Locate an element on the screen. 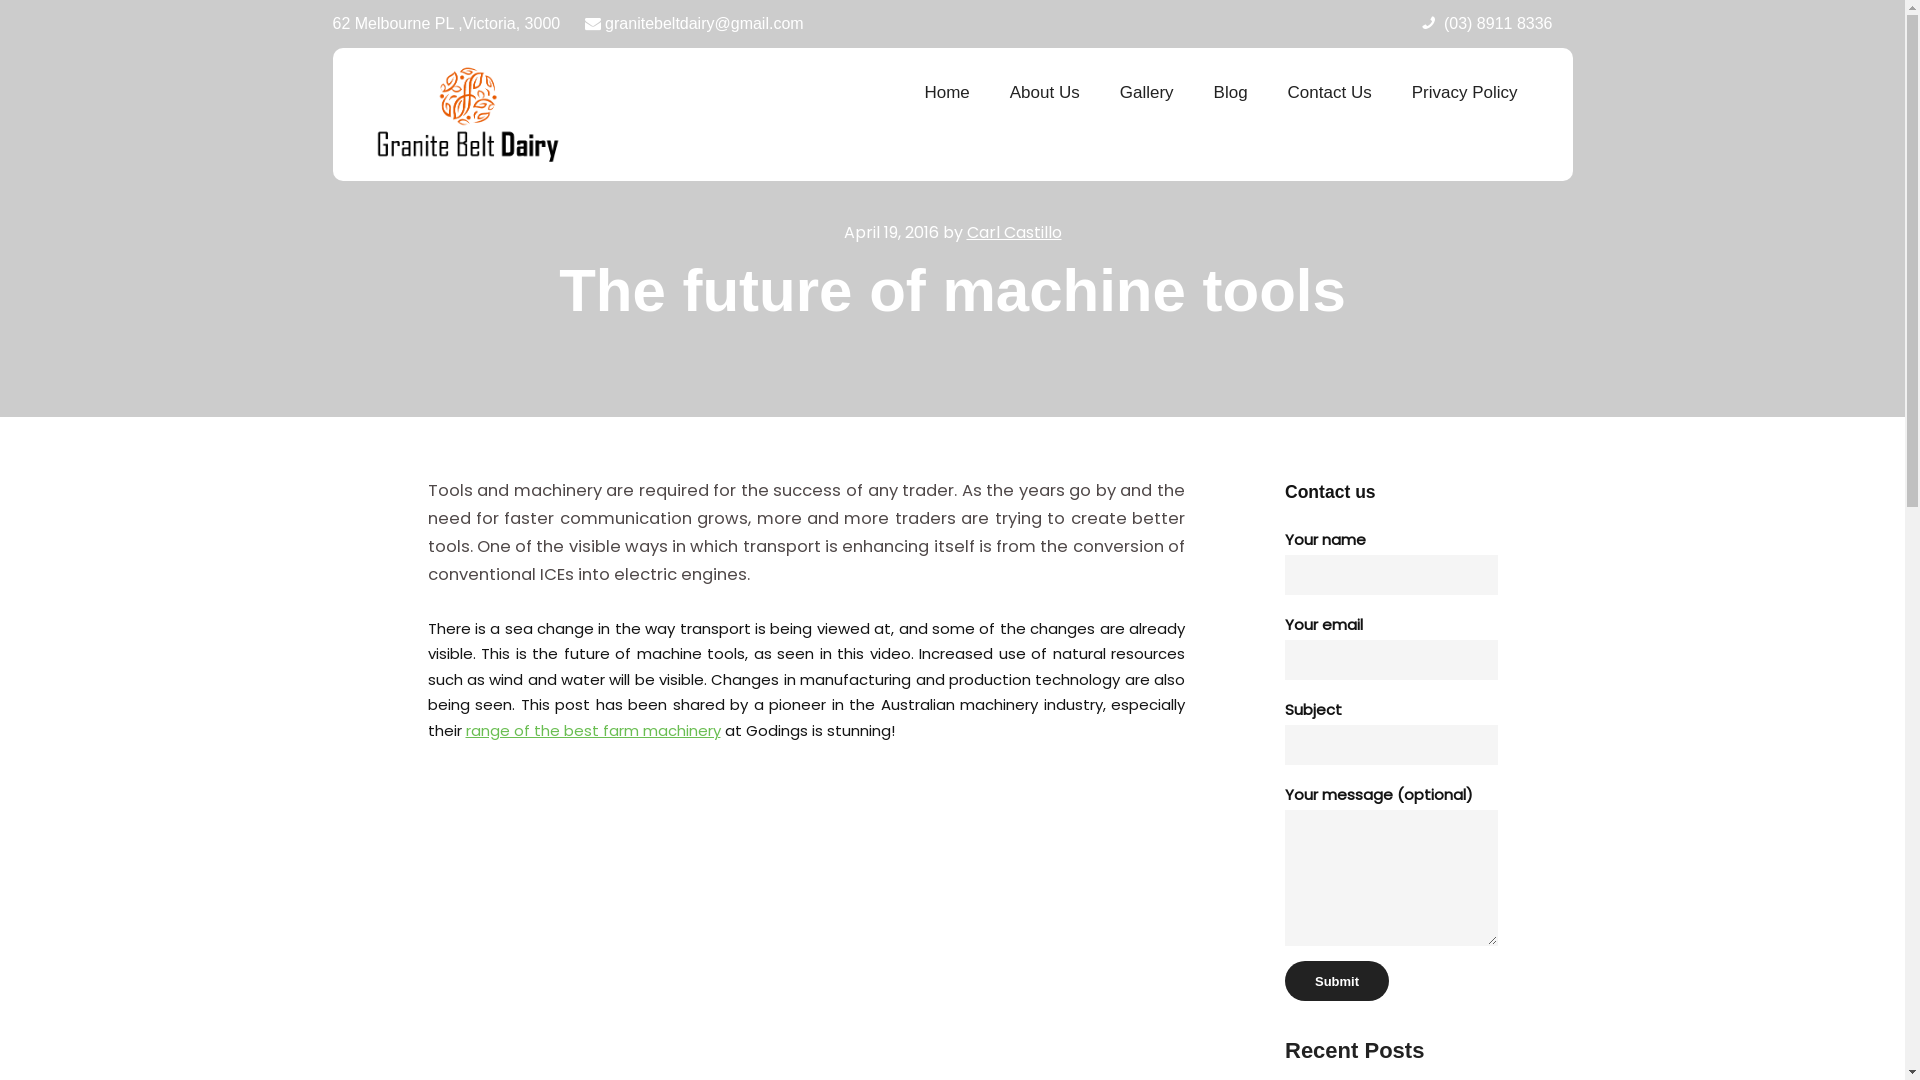  Blog is located at coordinates (1231, 93).